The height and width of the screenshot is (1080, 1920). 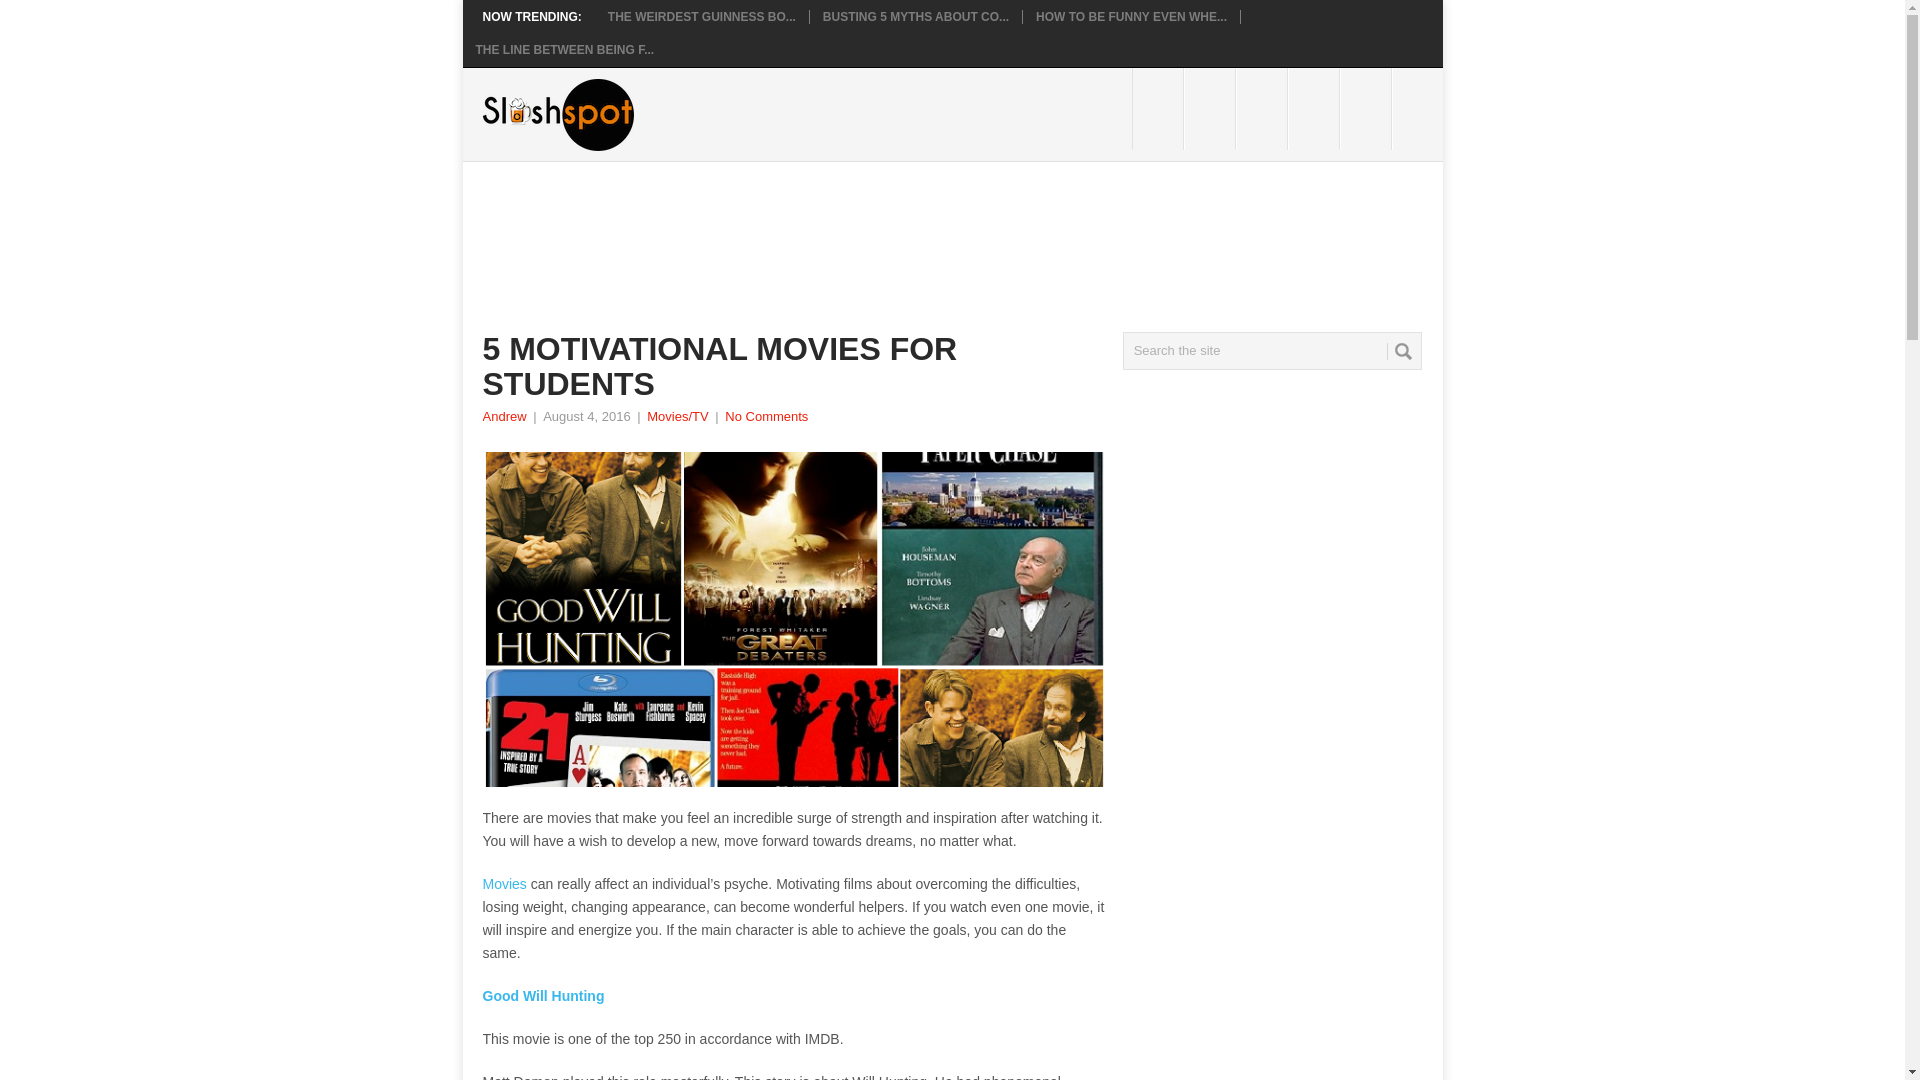 I want to click on Posts by Andrew, so click(x=504, y=416).